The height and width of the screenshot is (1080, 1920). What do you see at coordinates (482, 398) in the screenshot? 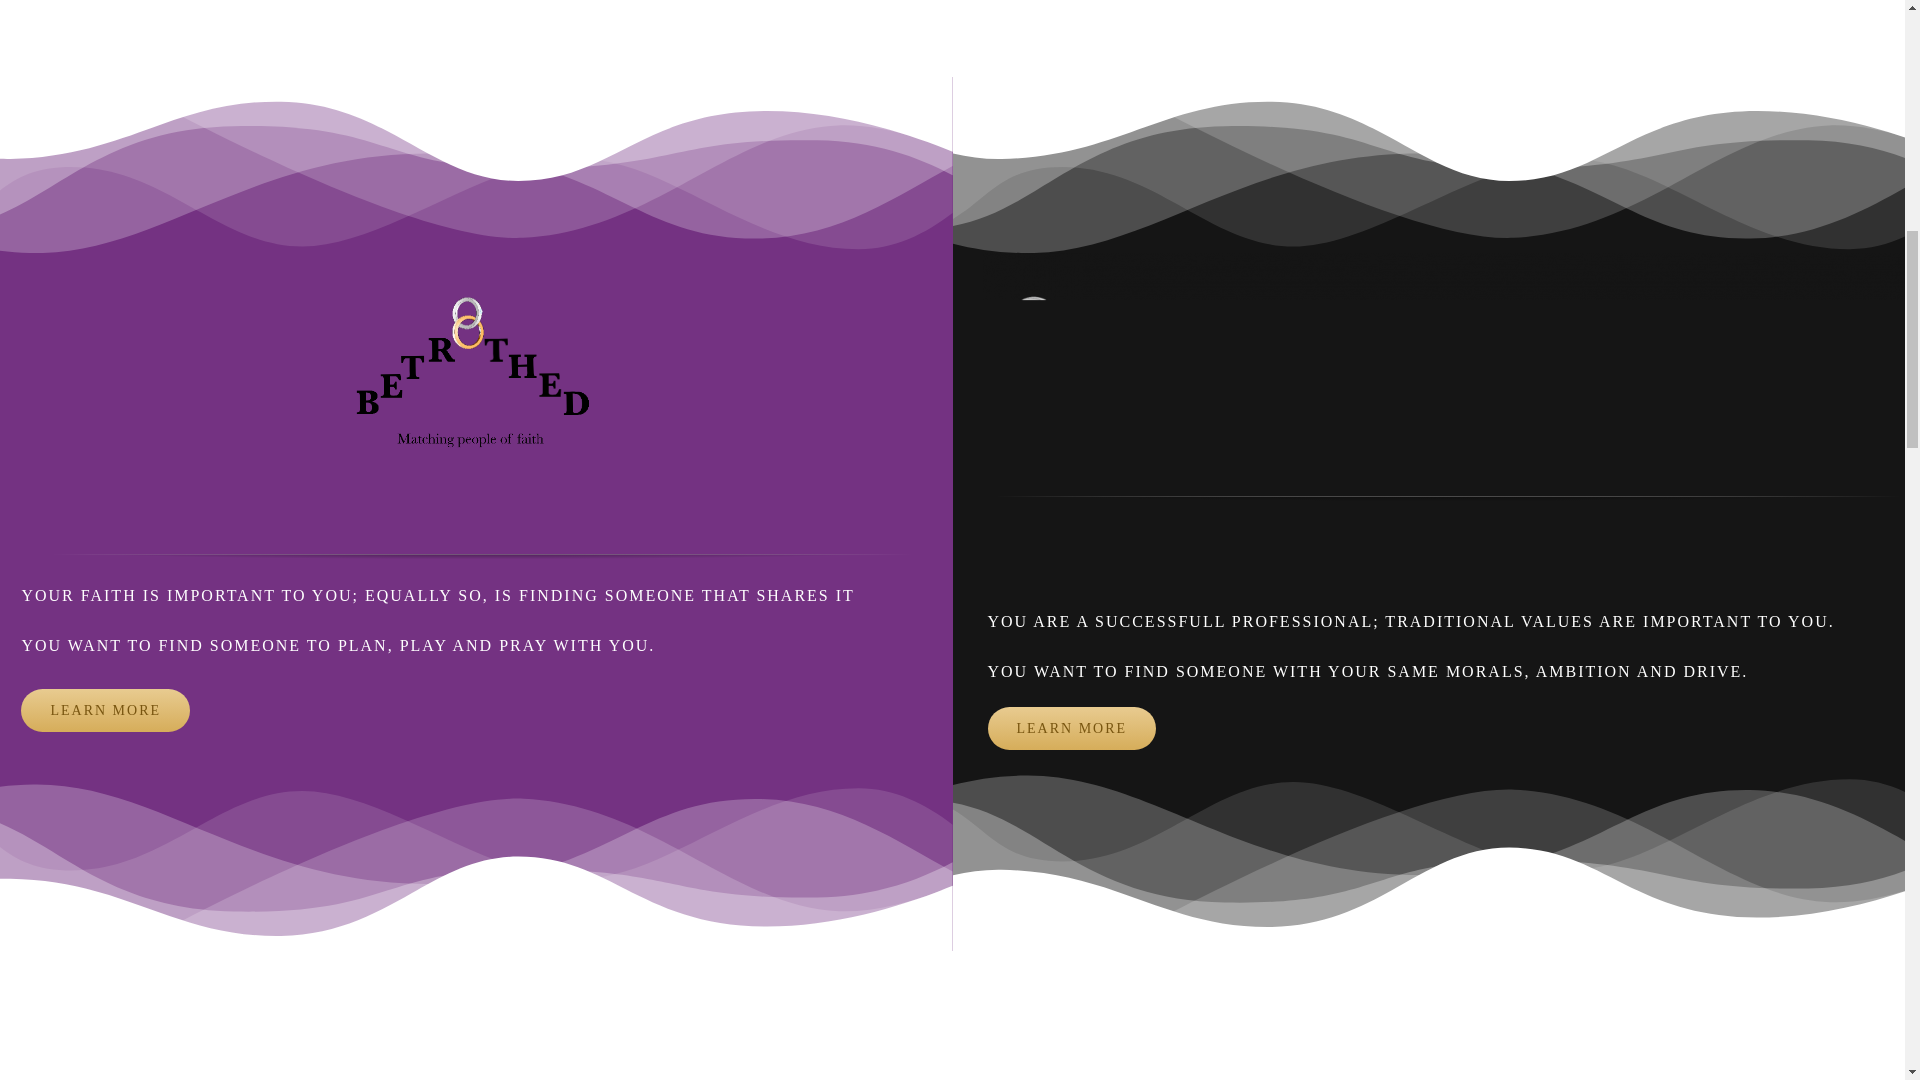
I see `betrothed new logo` at bounding box center [482, 398].